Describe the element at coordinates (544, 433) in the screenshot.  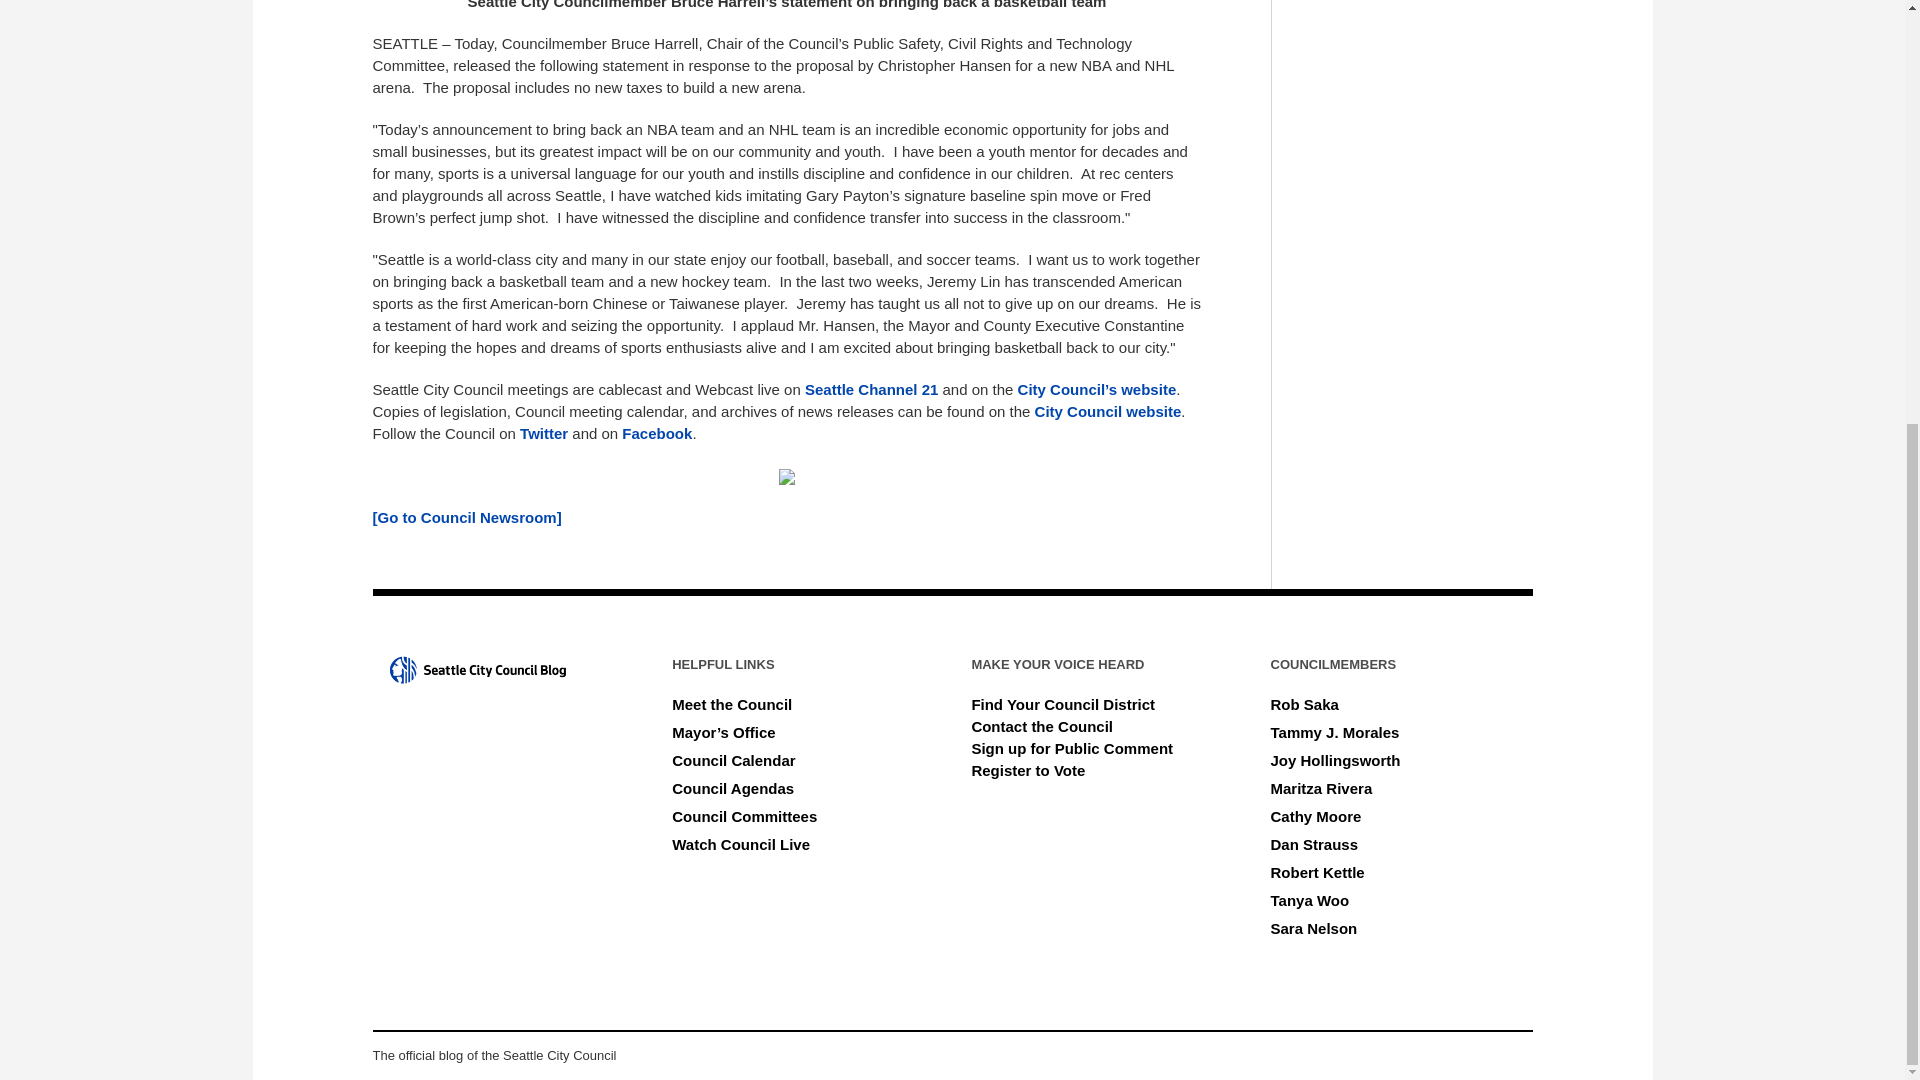
I see `Twitter` at that location.